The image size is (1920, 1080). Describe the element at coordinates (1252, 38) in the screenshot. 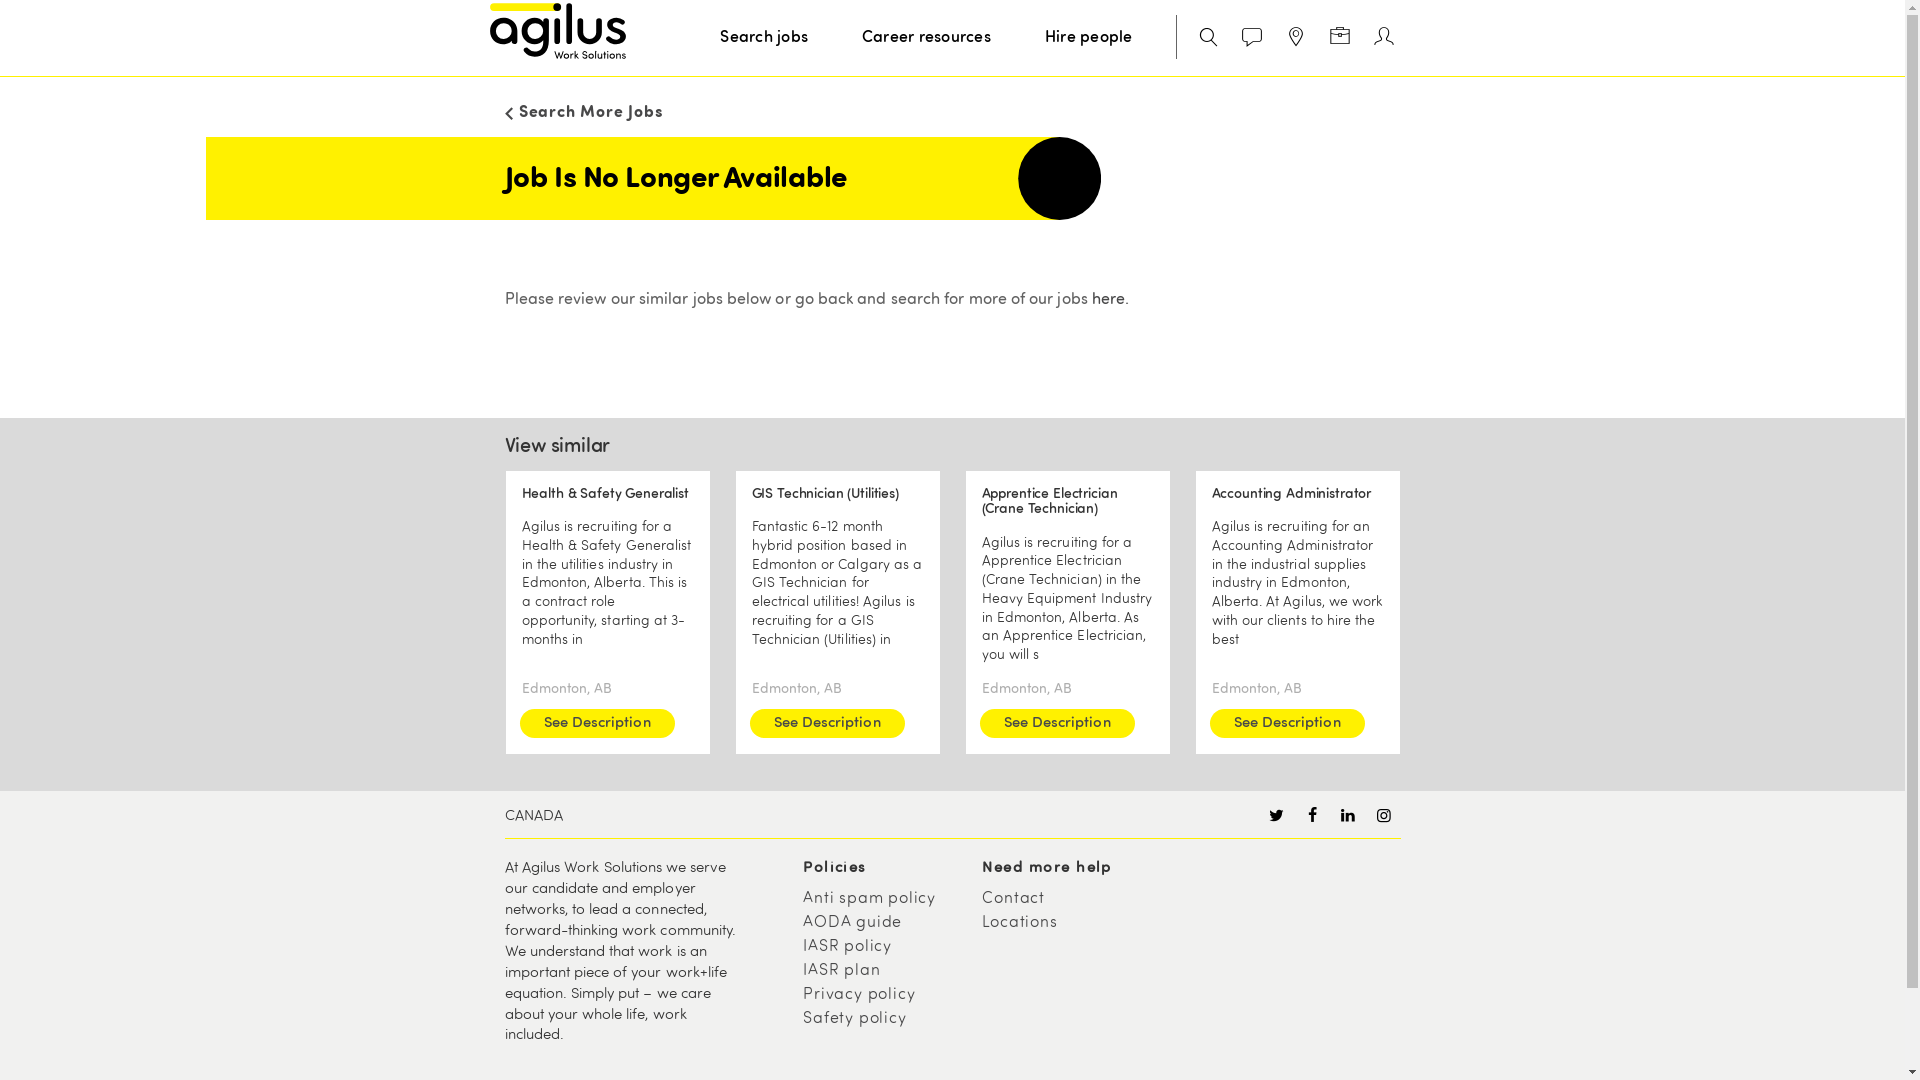

I see `Chat` at that location.